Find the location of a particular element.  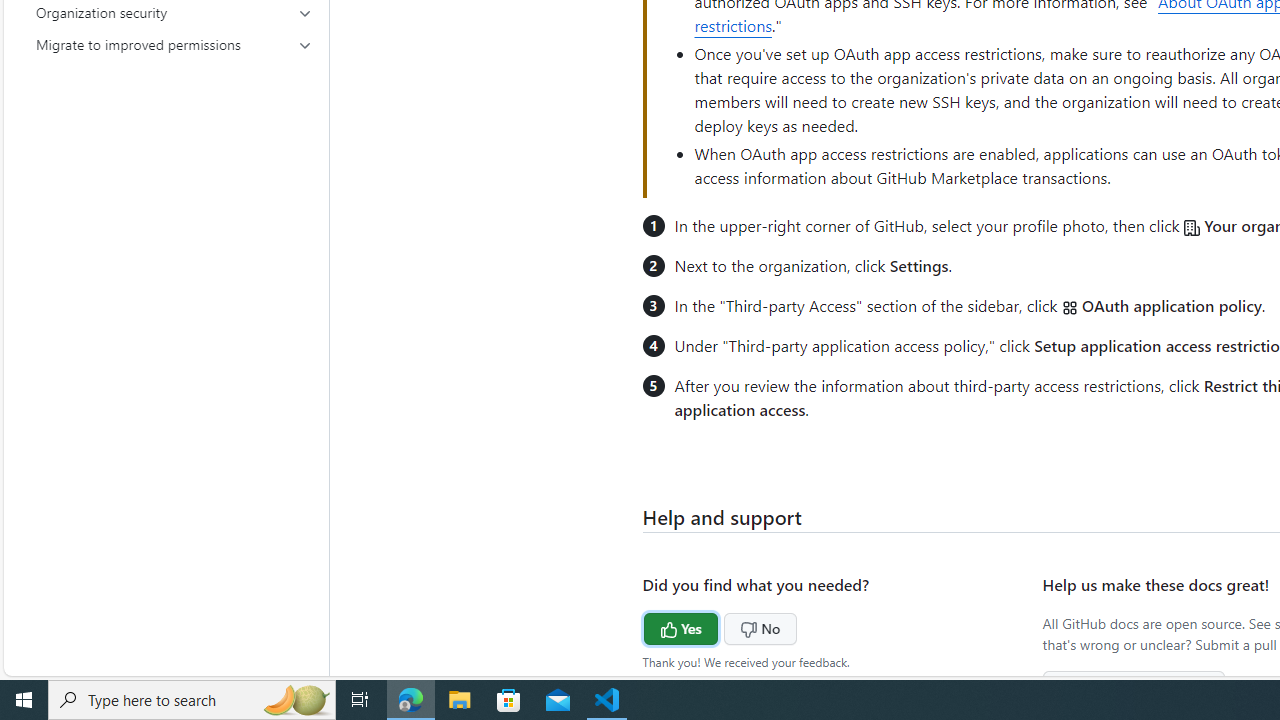

No is located at coordinates (722, 626).